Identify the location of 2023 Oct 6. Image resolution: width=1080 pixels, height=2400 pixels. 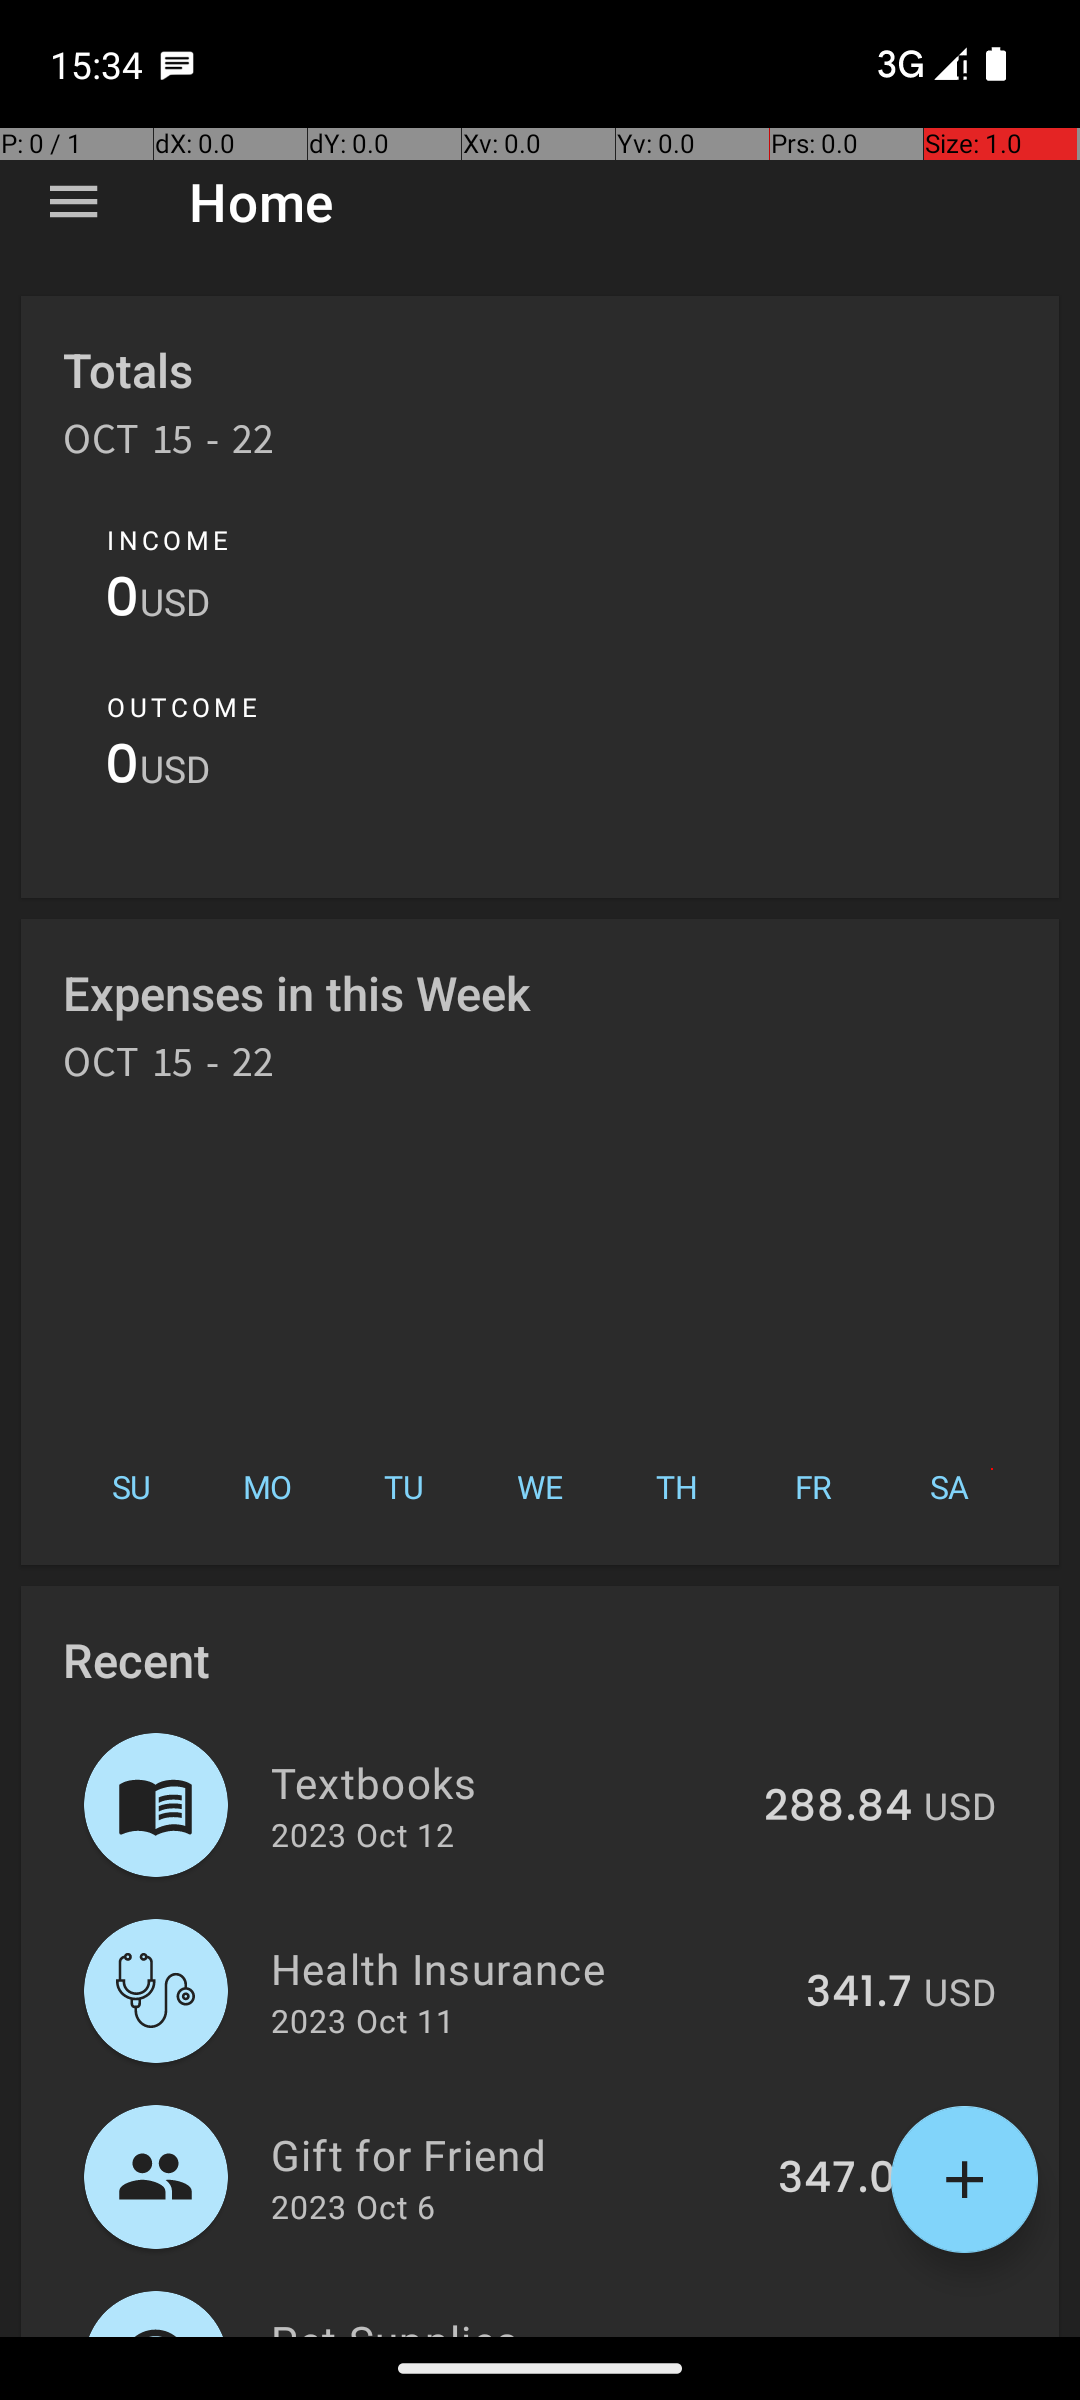
(353, 2206).